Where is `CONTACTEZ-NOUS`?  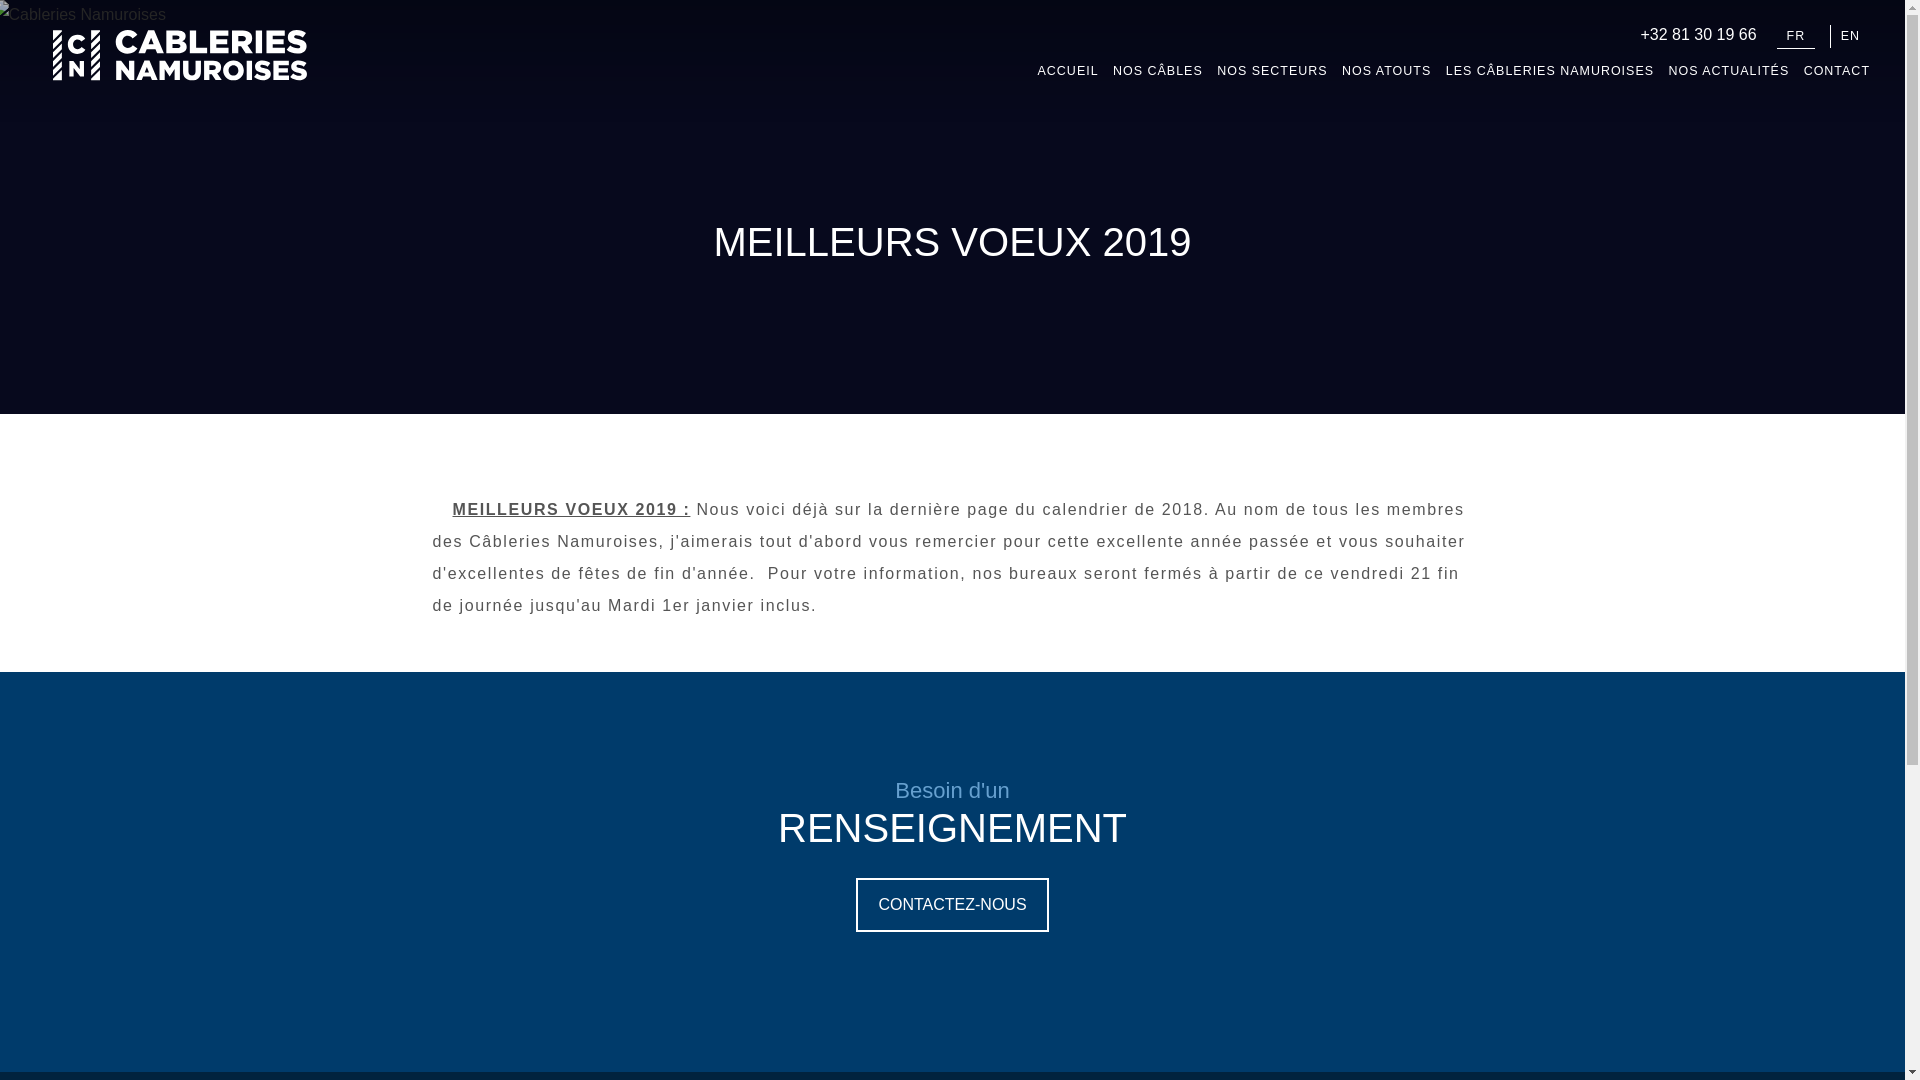 CONTACTEZ-NOUS is located at coordinates (952, 905).